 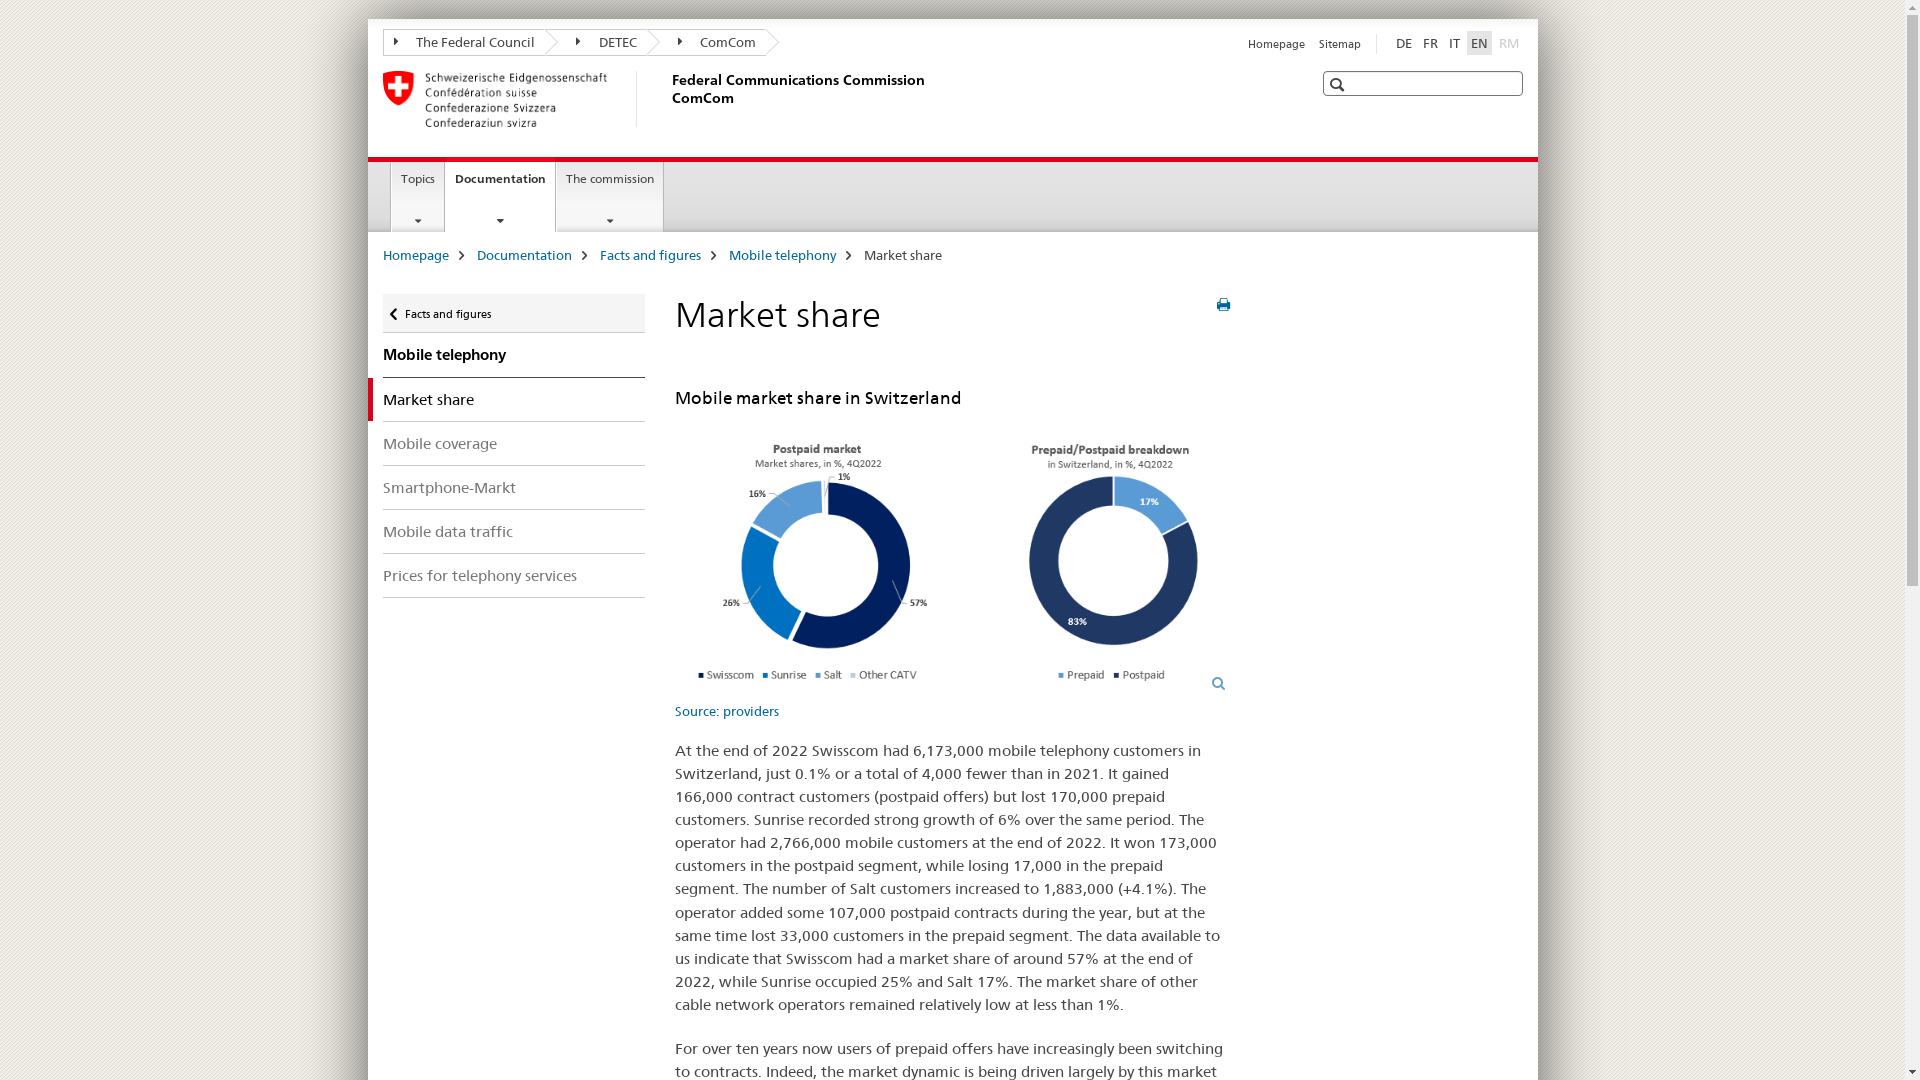 I want to click on Mobile coverage, so click(x=514, y=444).